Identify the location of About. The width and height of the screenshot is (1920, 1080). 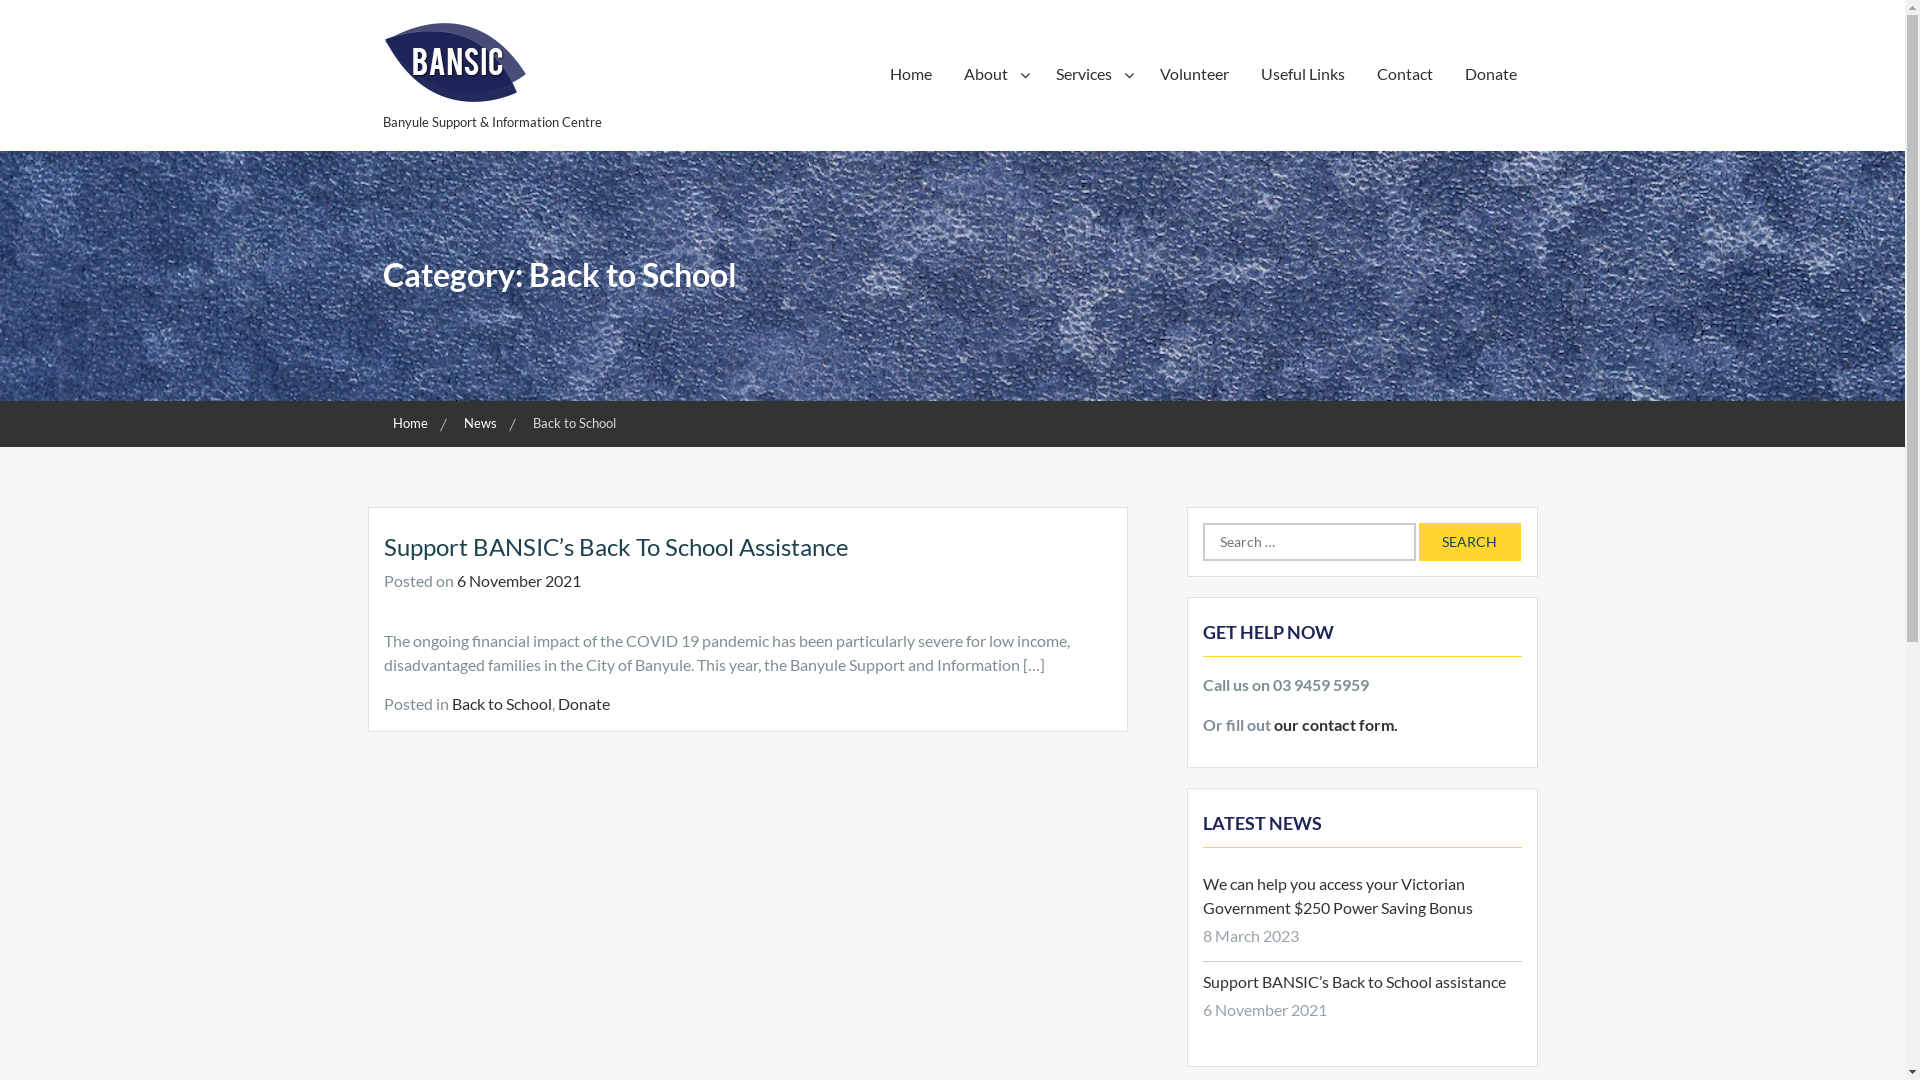
(994, 73).